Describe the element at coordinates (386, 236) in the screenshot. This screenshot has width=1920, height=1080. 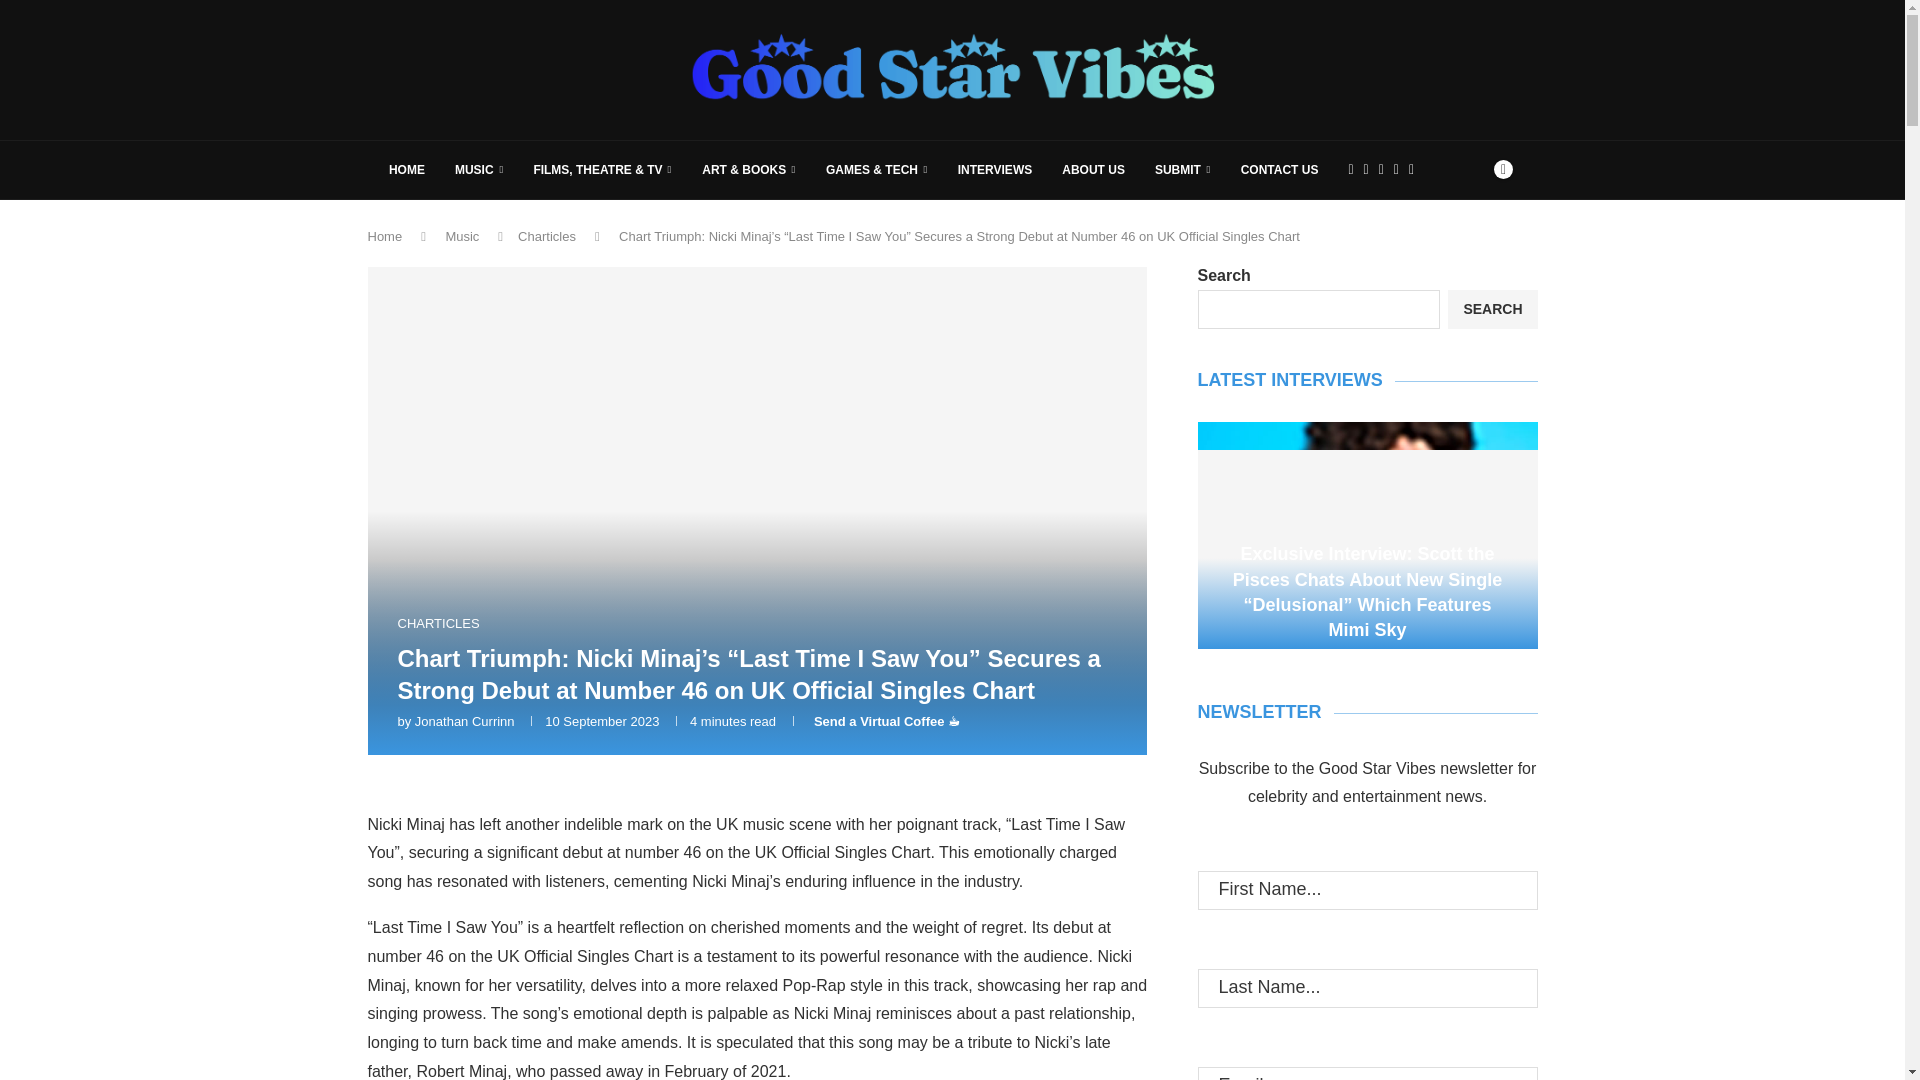
I see `Home` at that location.